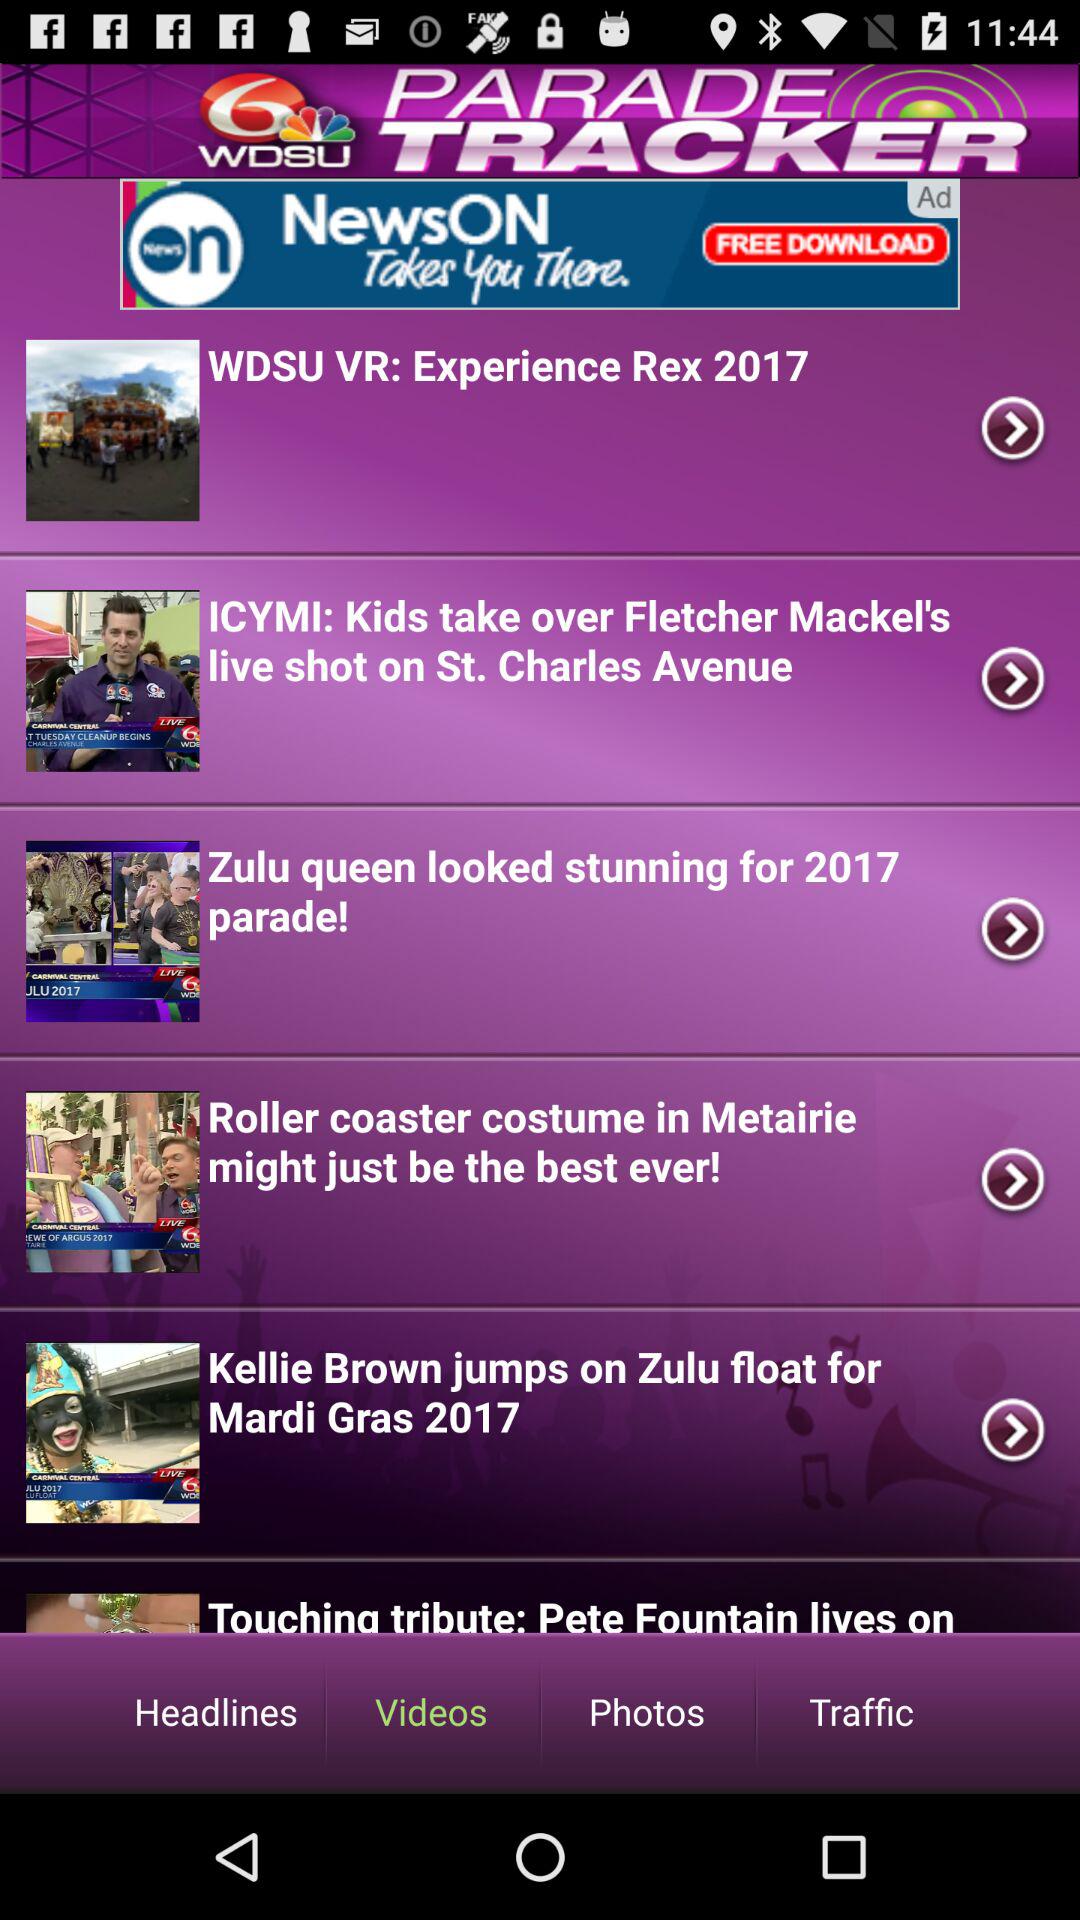 This screenshot has height=1920, width=1080. I want to click on interact with advertisement, so click(540, 244).